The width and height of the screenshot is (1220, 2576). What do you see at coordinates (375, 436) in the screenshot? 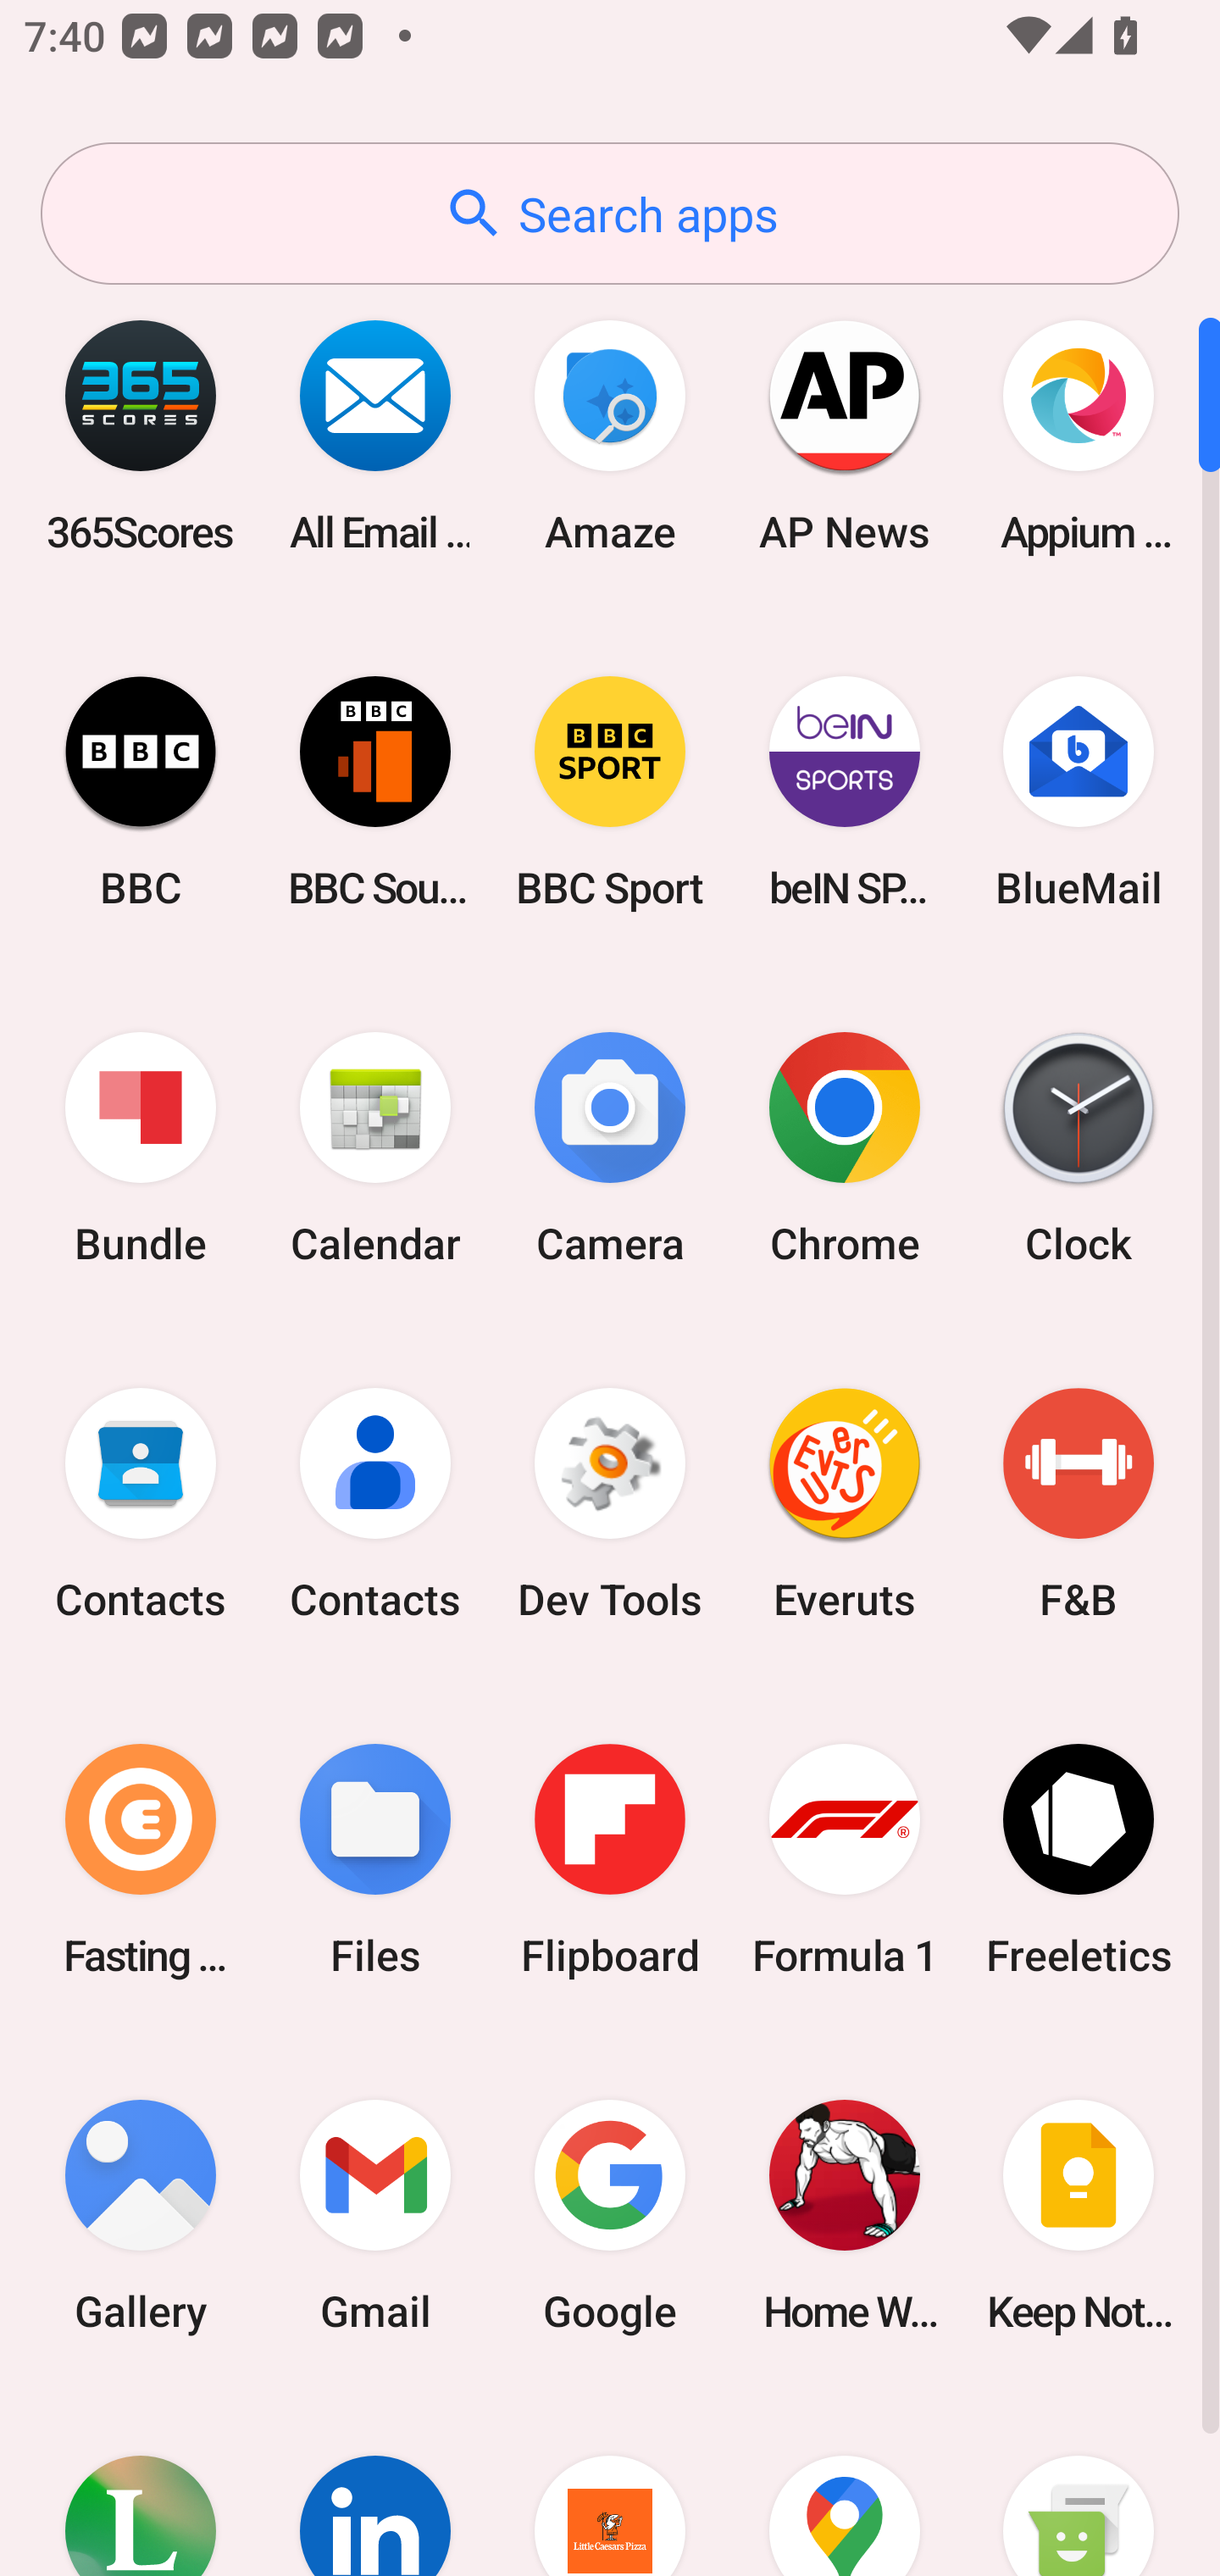
I see `All Email Connect` at bounding box center [375, 436].